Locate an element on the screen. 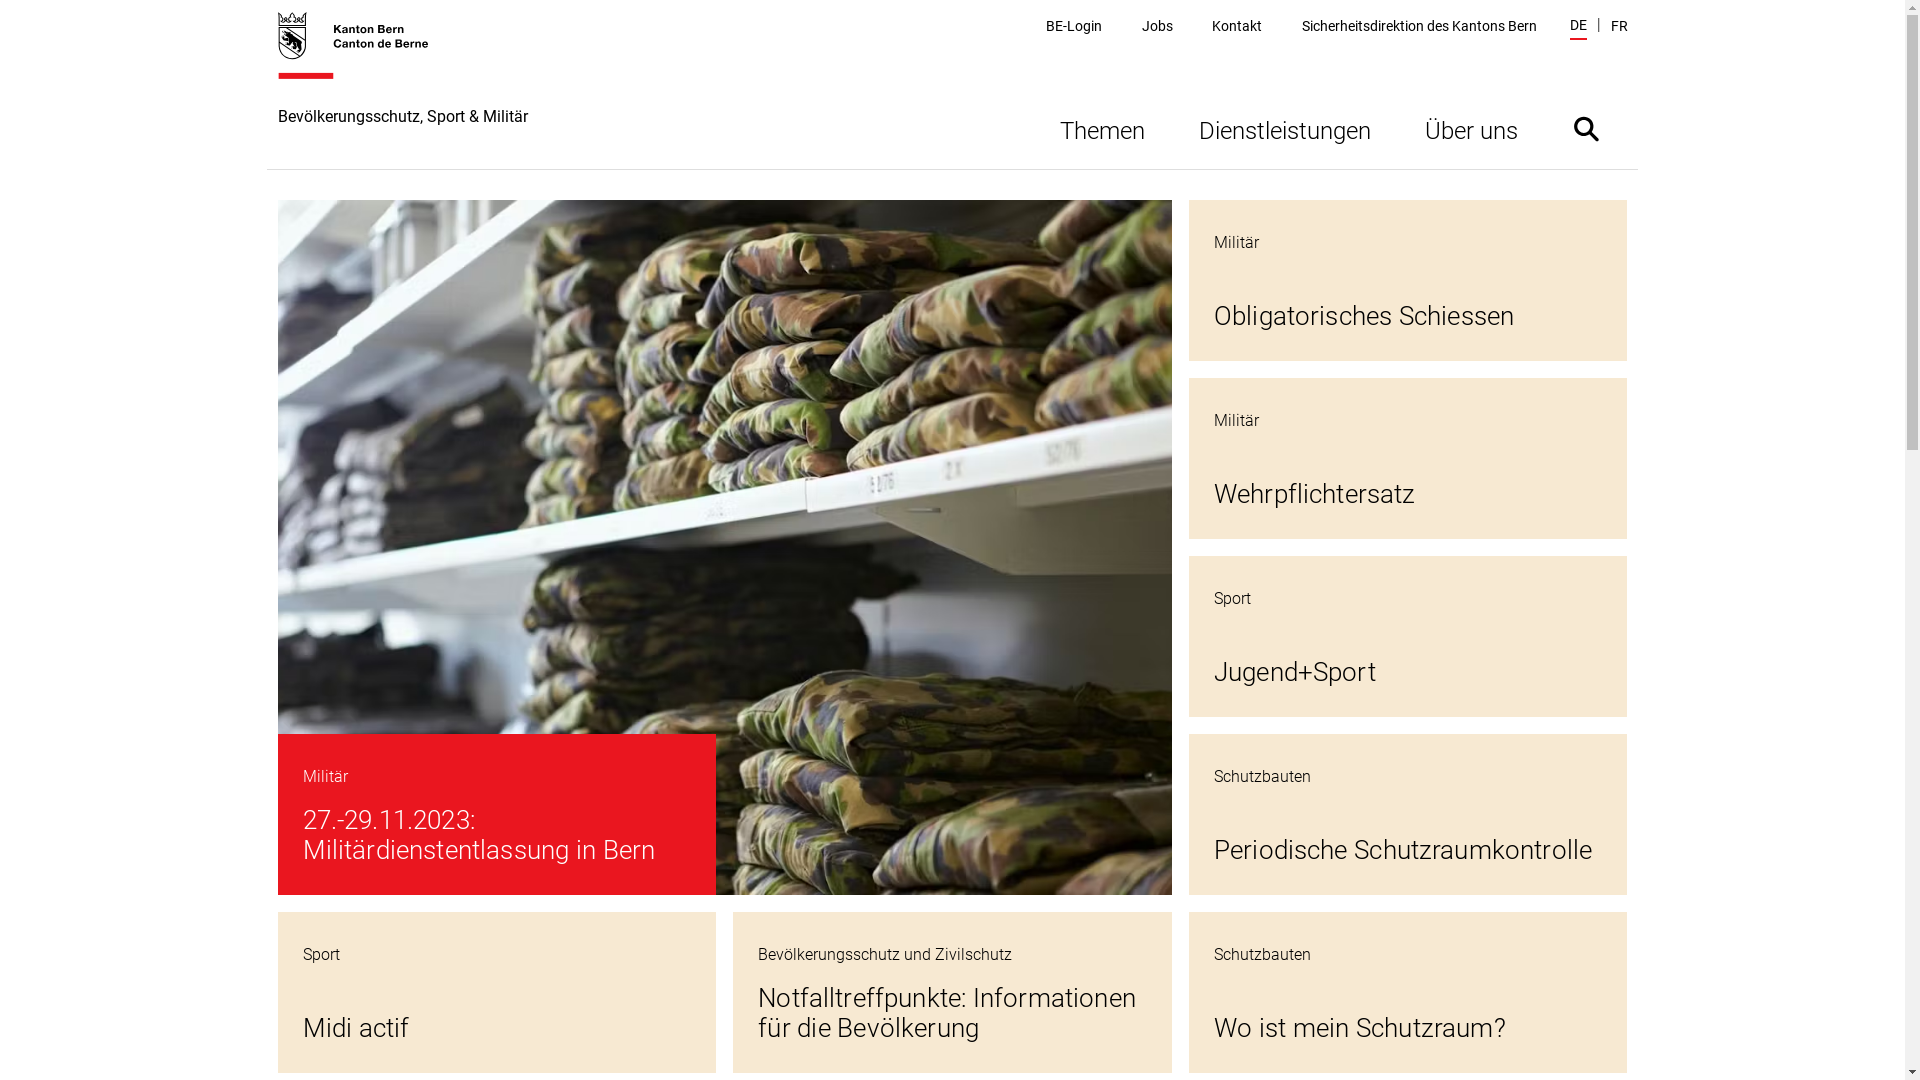 This screenshot has height=1080, width=1920. Sicherheitsdirektion des Kantons Bern is located at coordinates (1420, 26).